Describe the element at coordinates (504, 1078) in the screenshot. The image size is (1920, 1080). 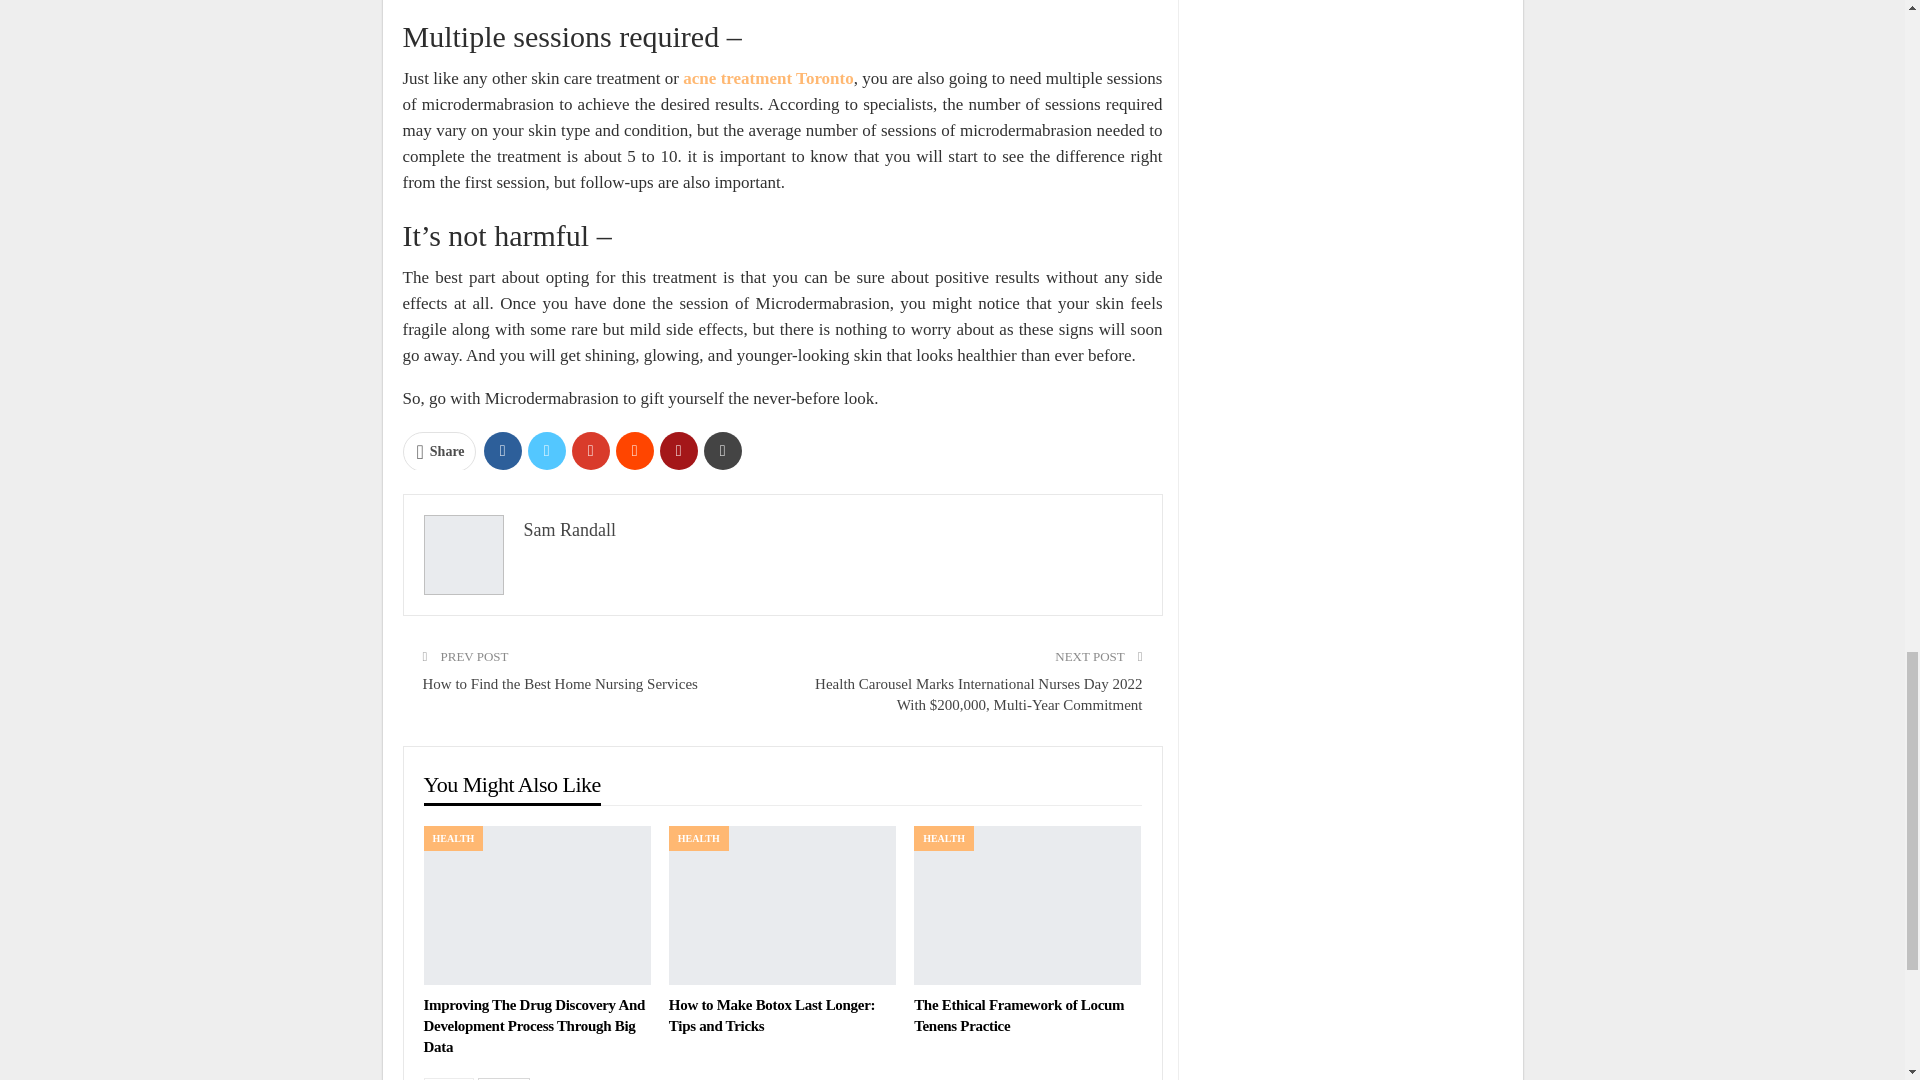
I see `Next` at that location.